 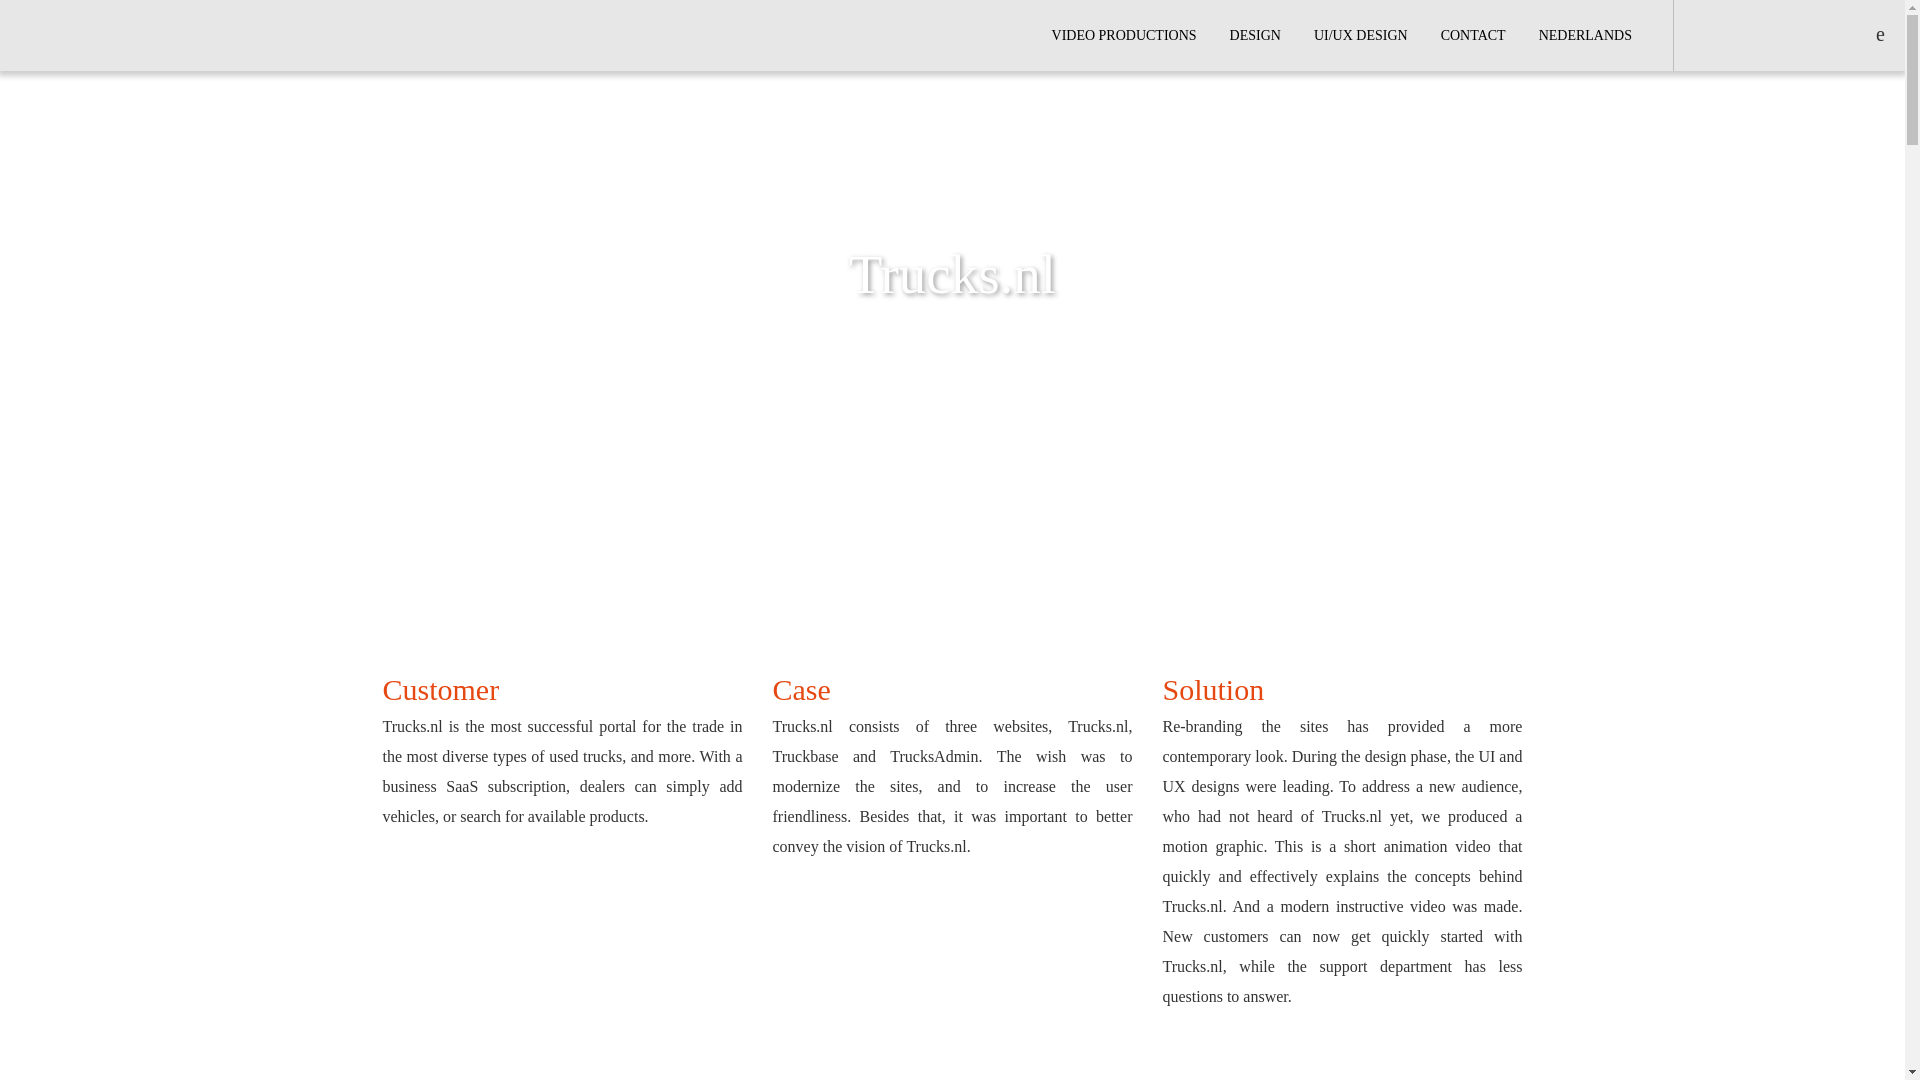 I want to click on CONTACT, so click(x=1473, y=36).